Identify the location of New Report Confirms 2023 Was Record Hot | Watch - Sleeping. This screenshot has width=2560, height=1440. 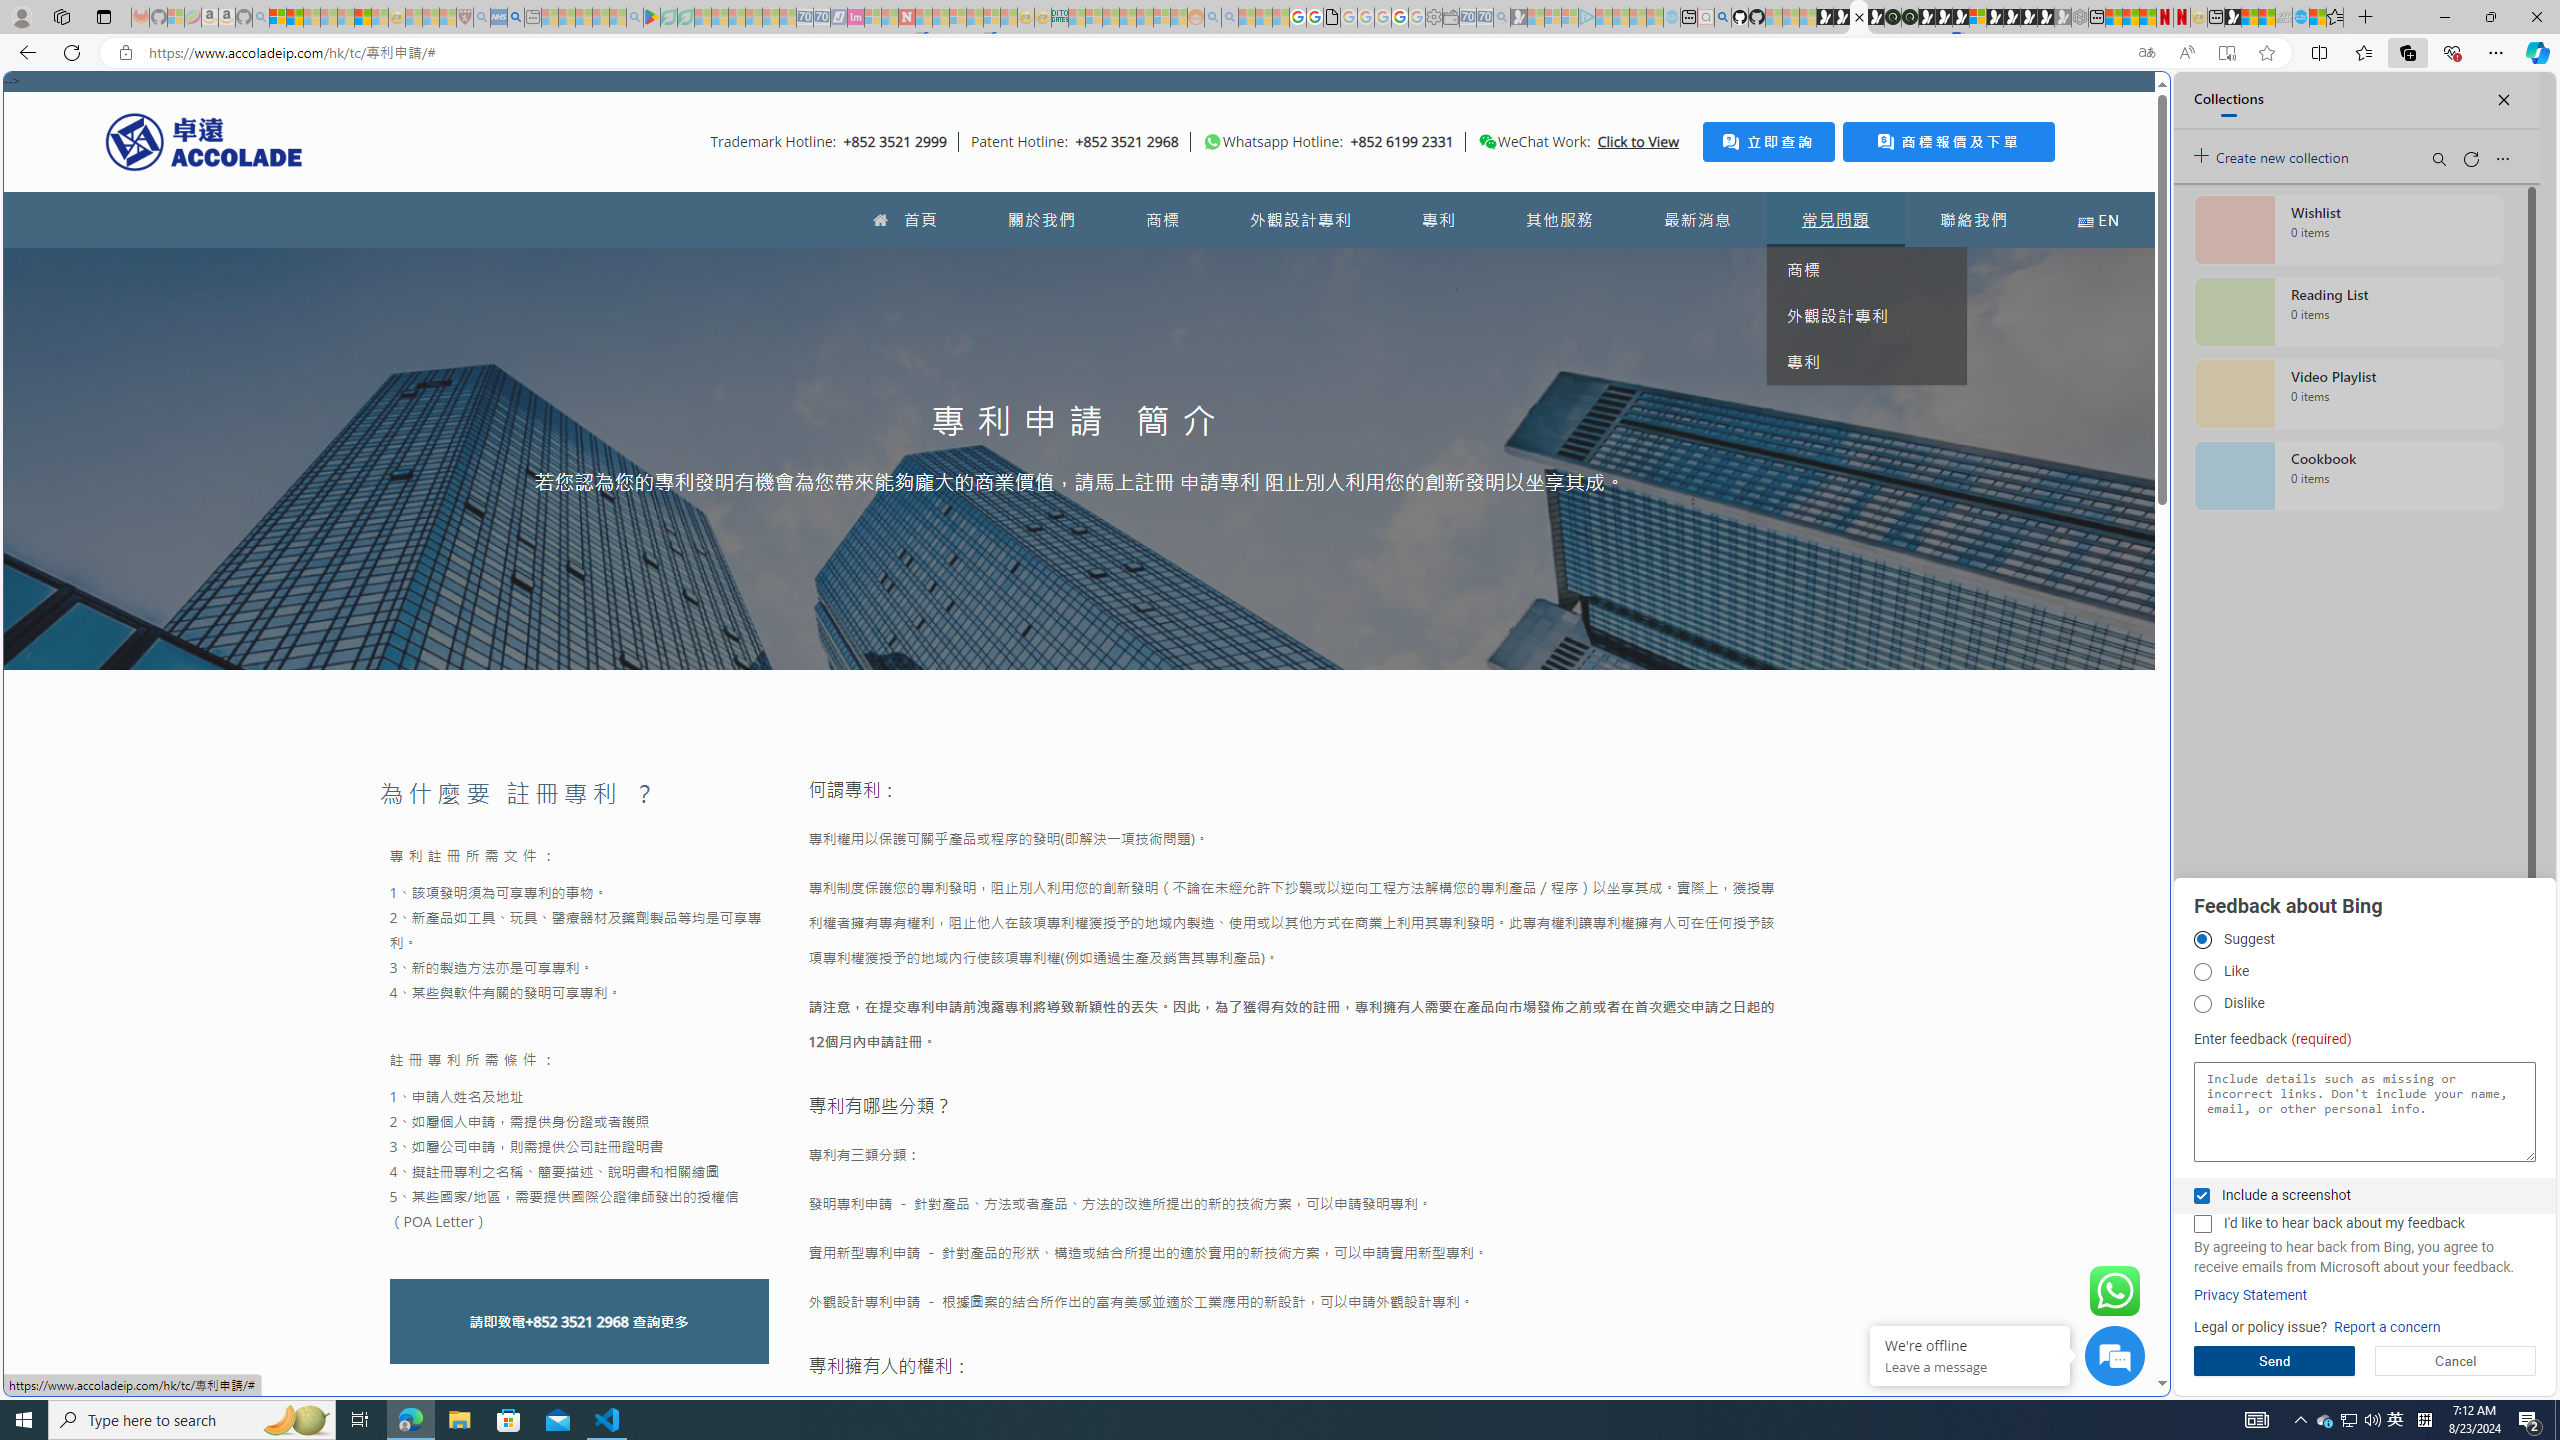
(346, 17).